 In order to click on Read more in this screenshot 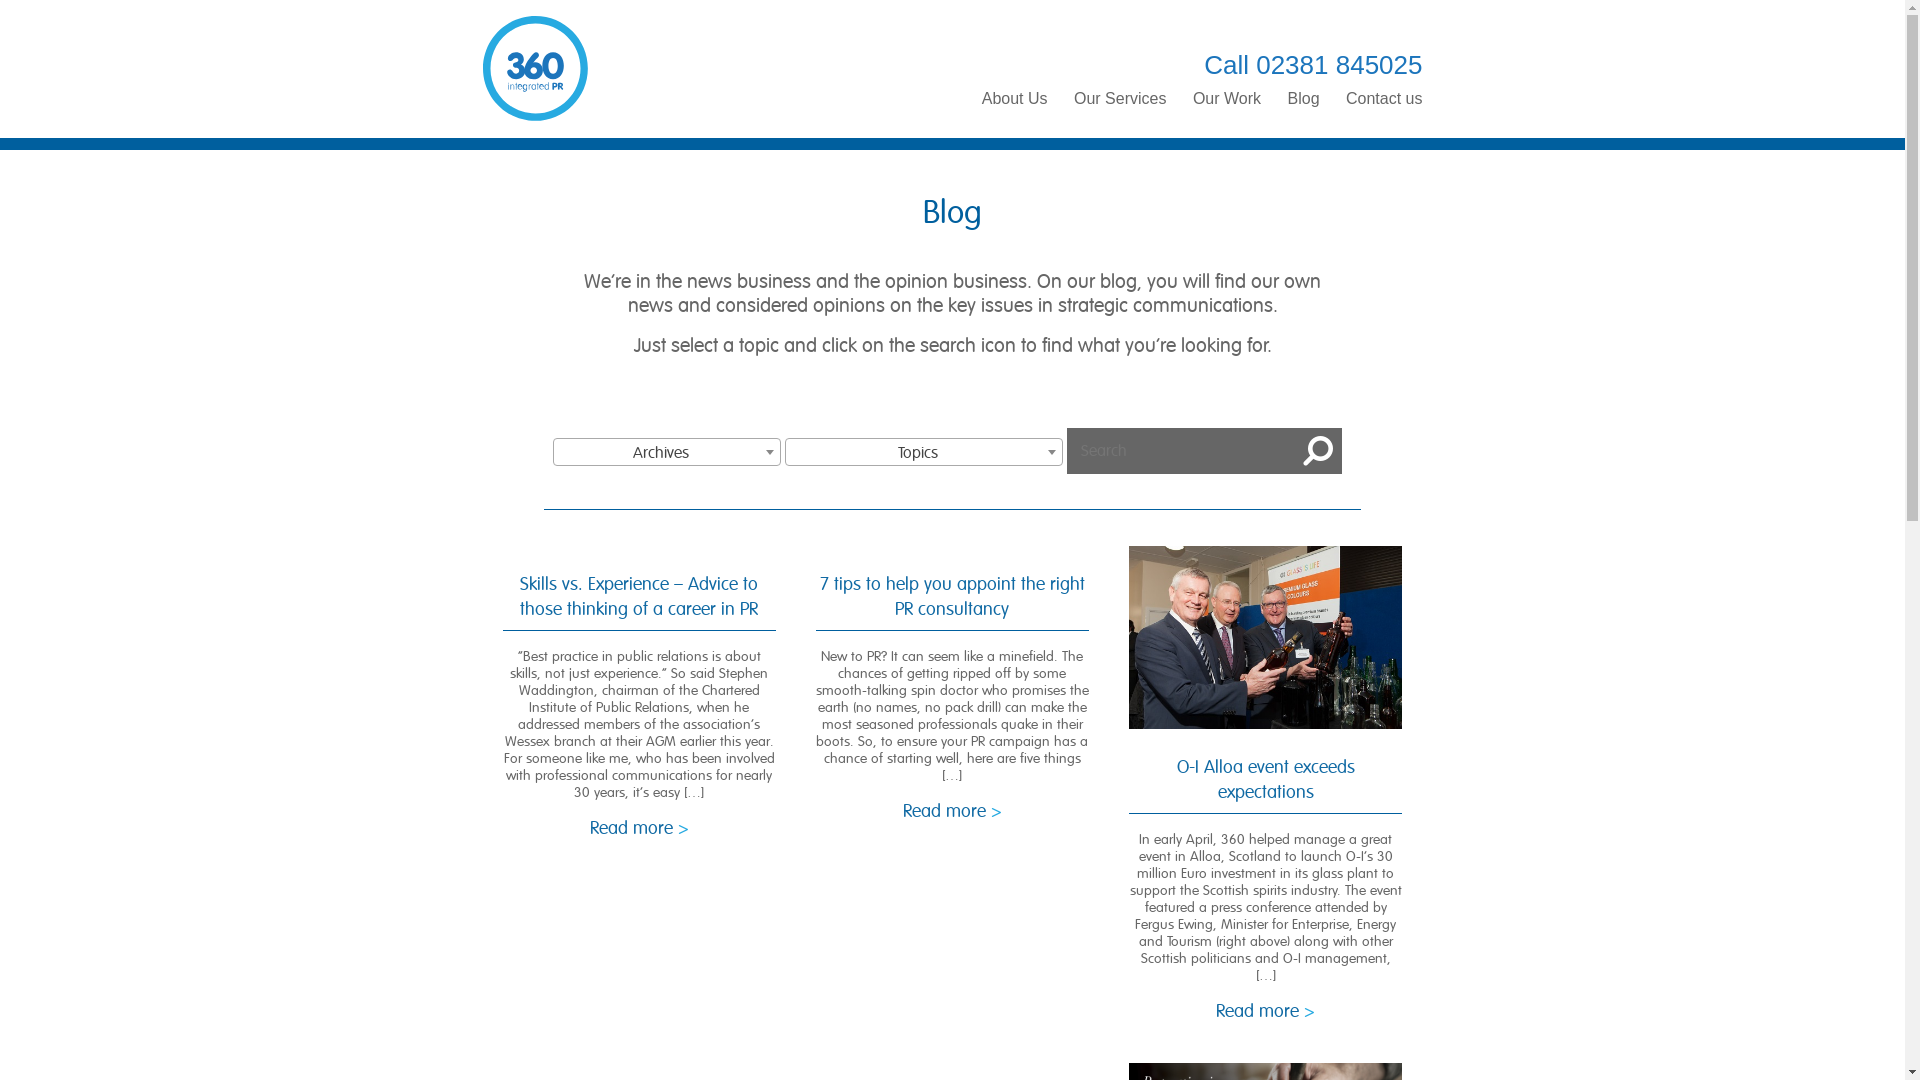, I will do `click(640, 828)`.